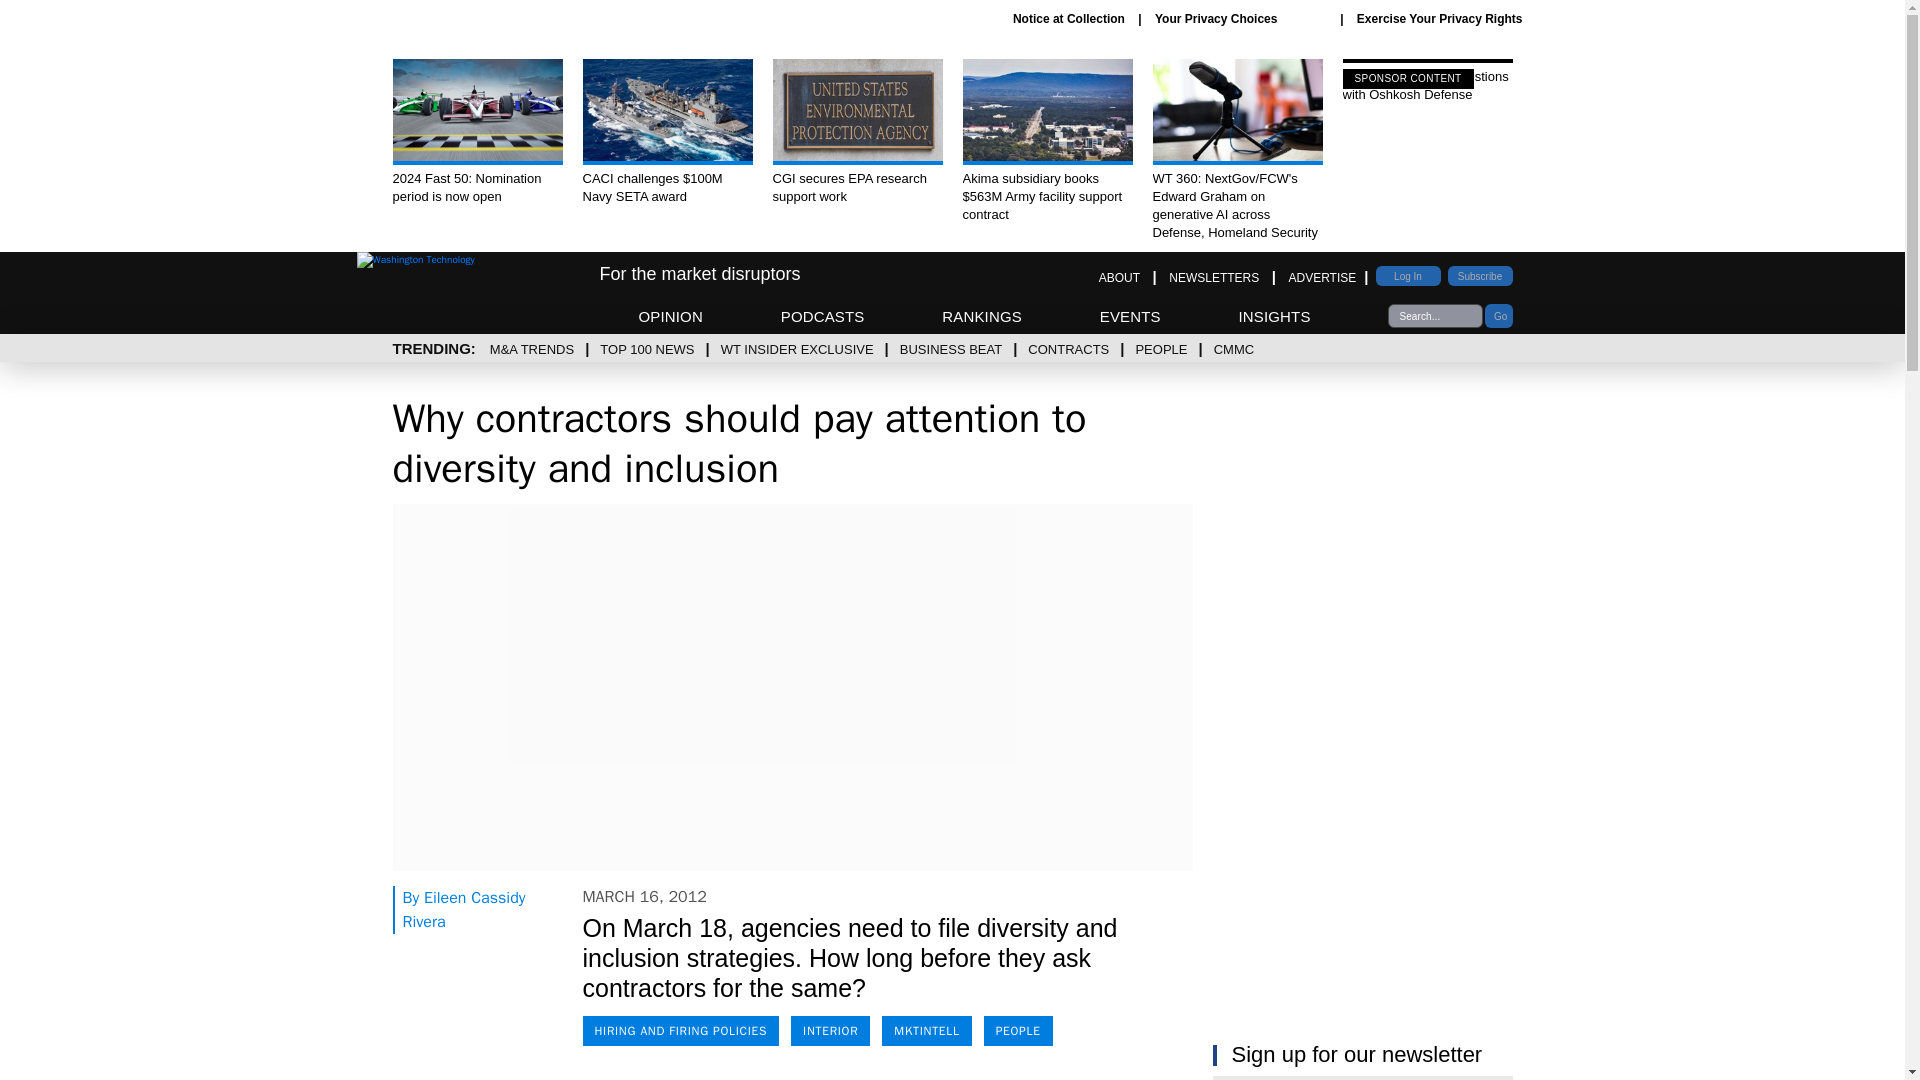  What do you see at coordinates (670, 316) in the screenshot?
I see `OPINION` at bounding box center [670, 316].